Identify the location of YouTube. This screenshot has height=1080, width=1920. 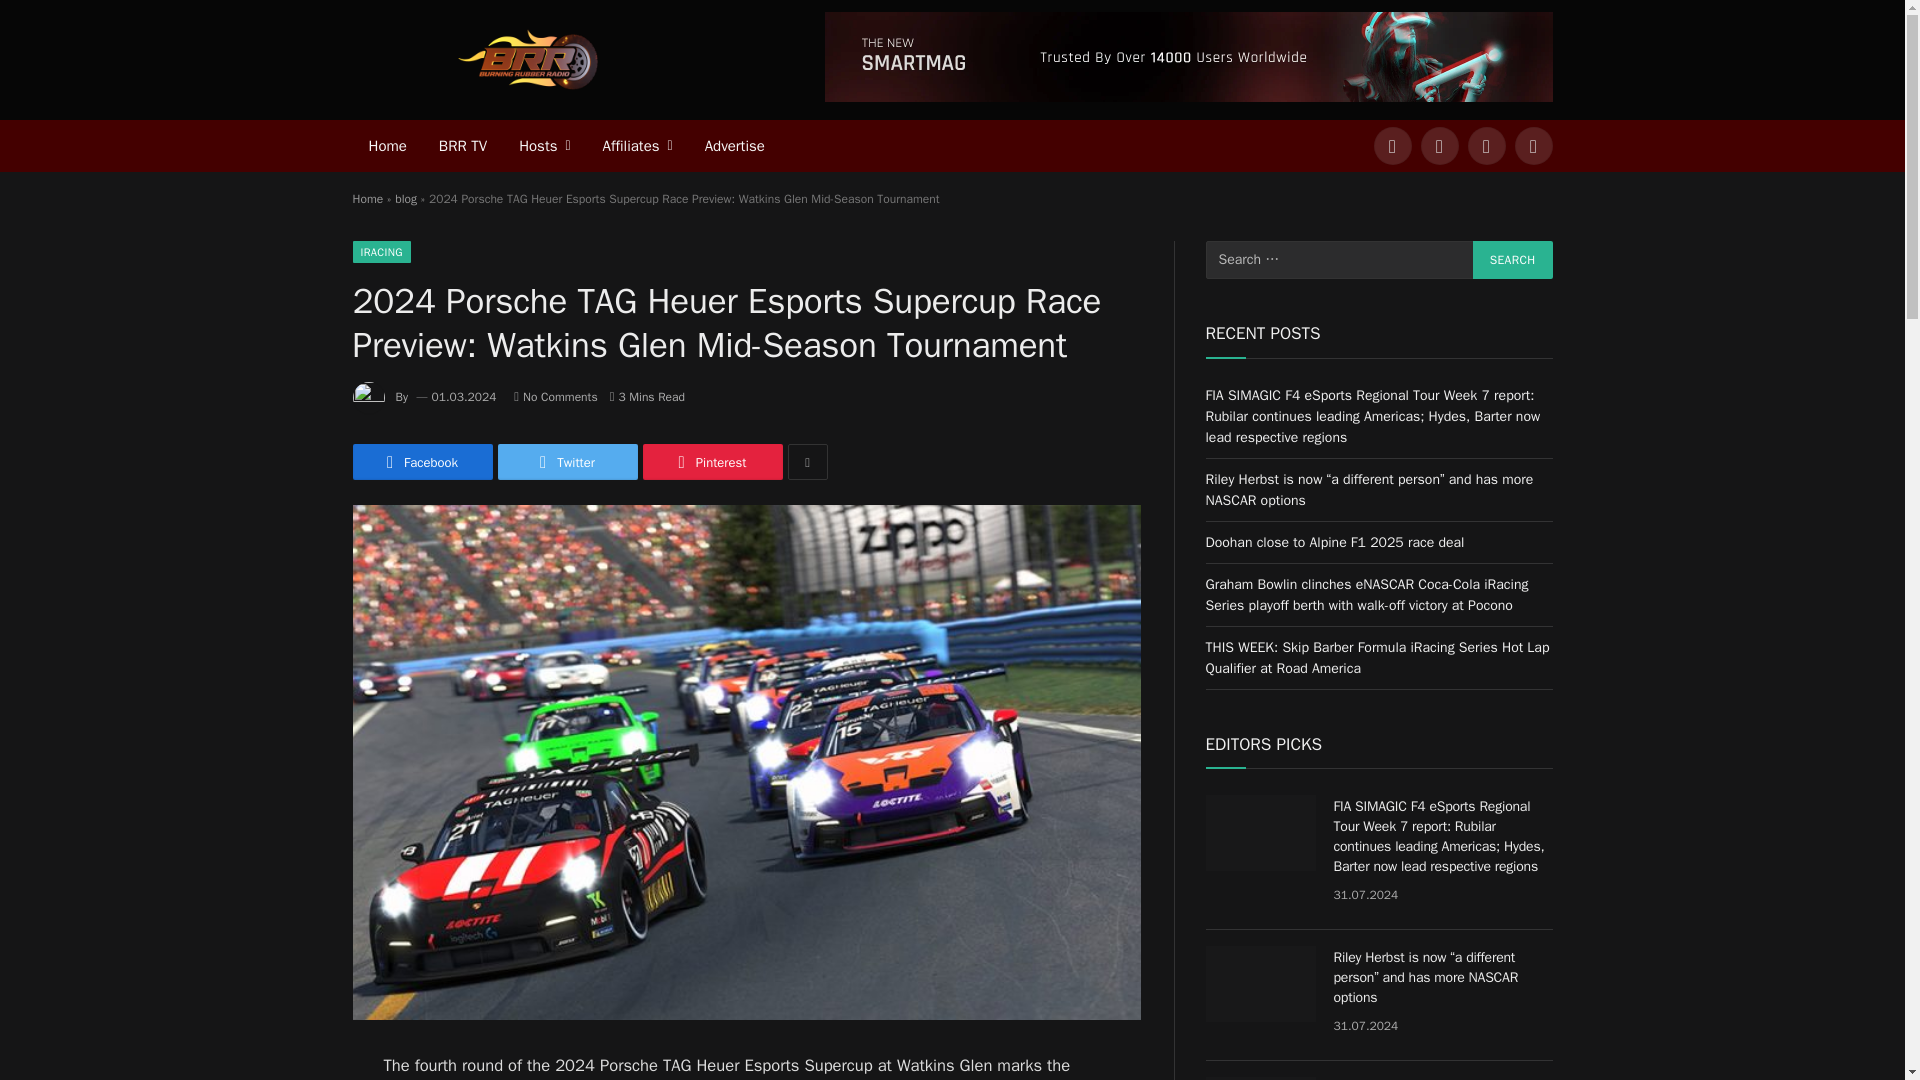
(1534, 146).